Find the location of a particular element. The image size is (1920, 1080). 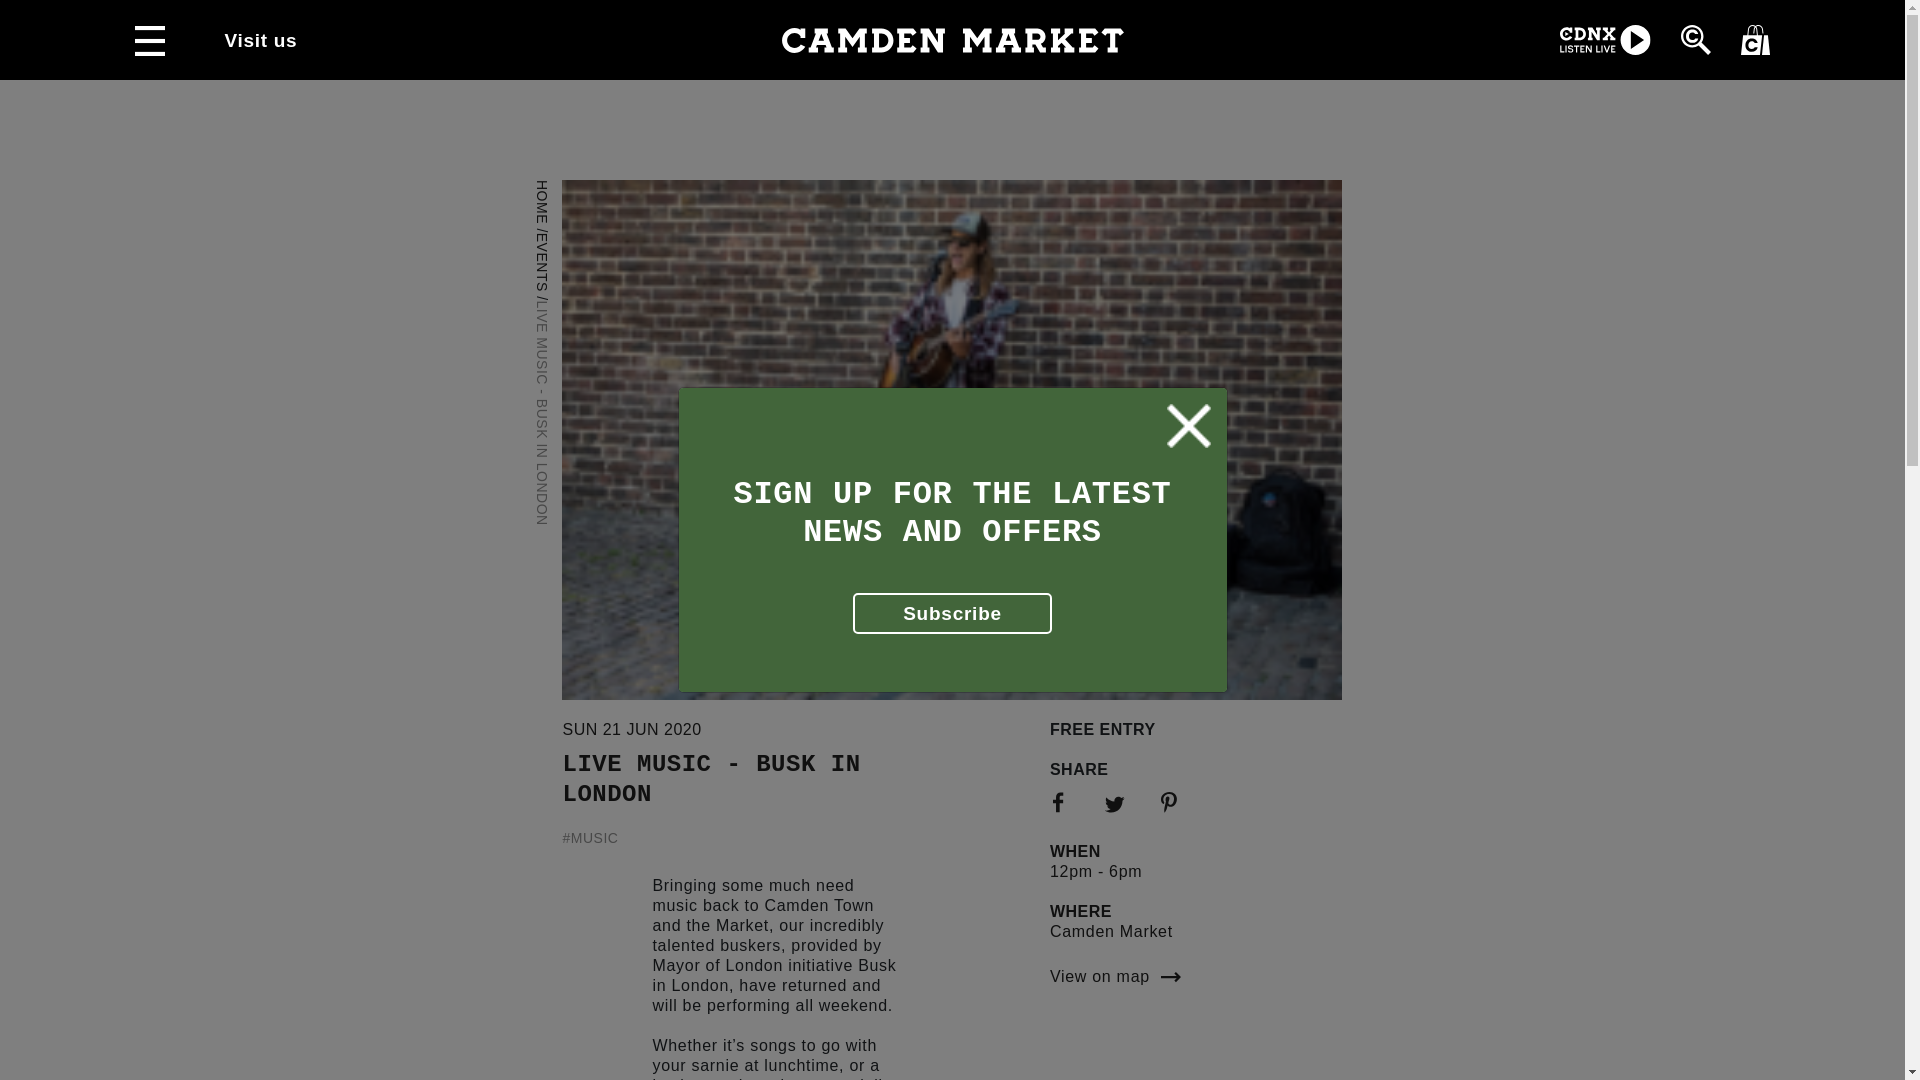

Share on Twitter is located at coordinates (1120, 806).